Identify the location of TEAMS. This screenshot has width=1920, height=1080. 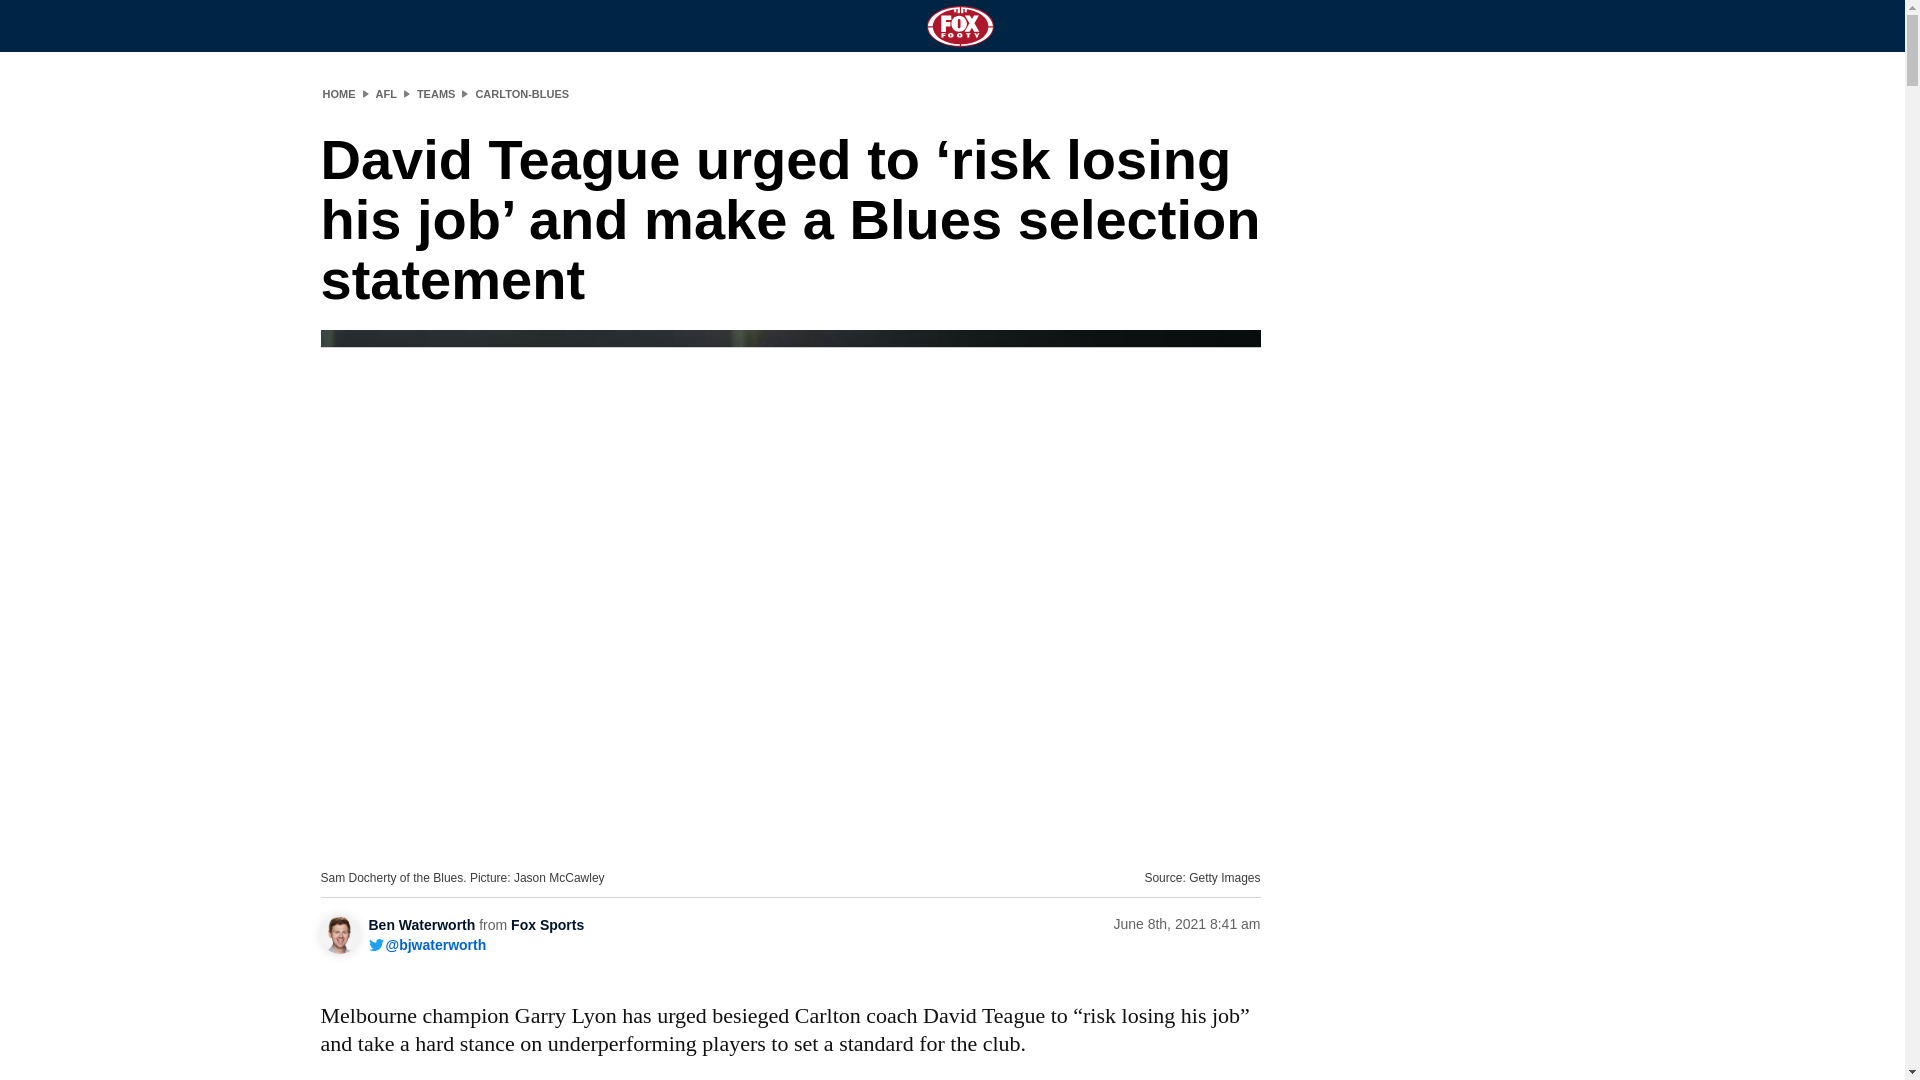
(436, 94).